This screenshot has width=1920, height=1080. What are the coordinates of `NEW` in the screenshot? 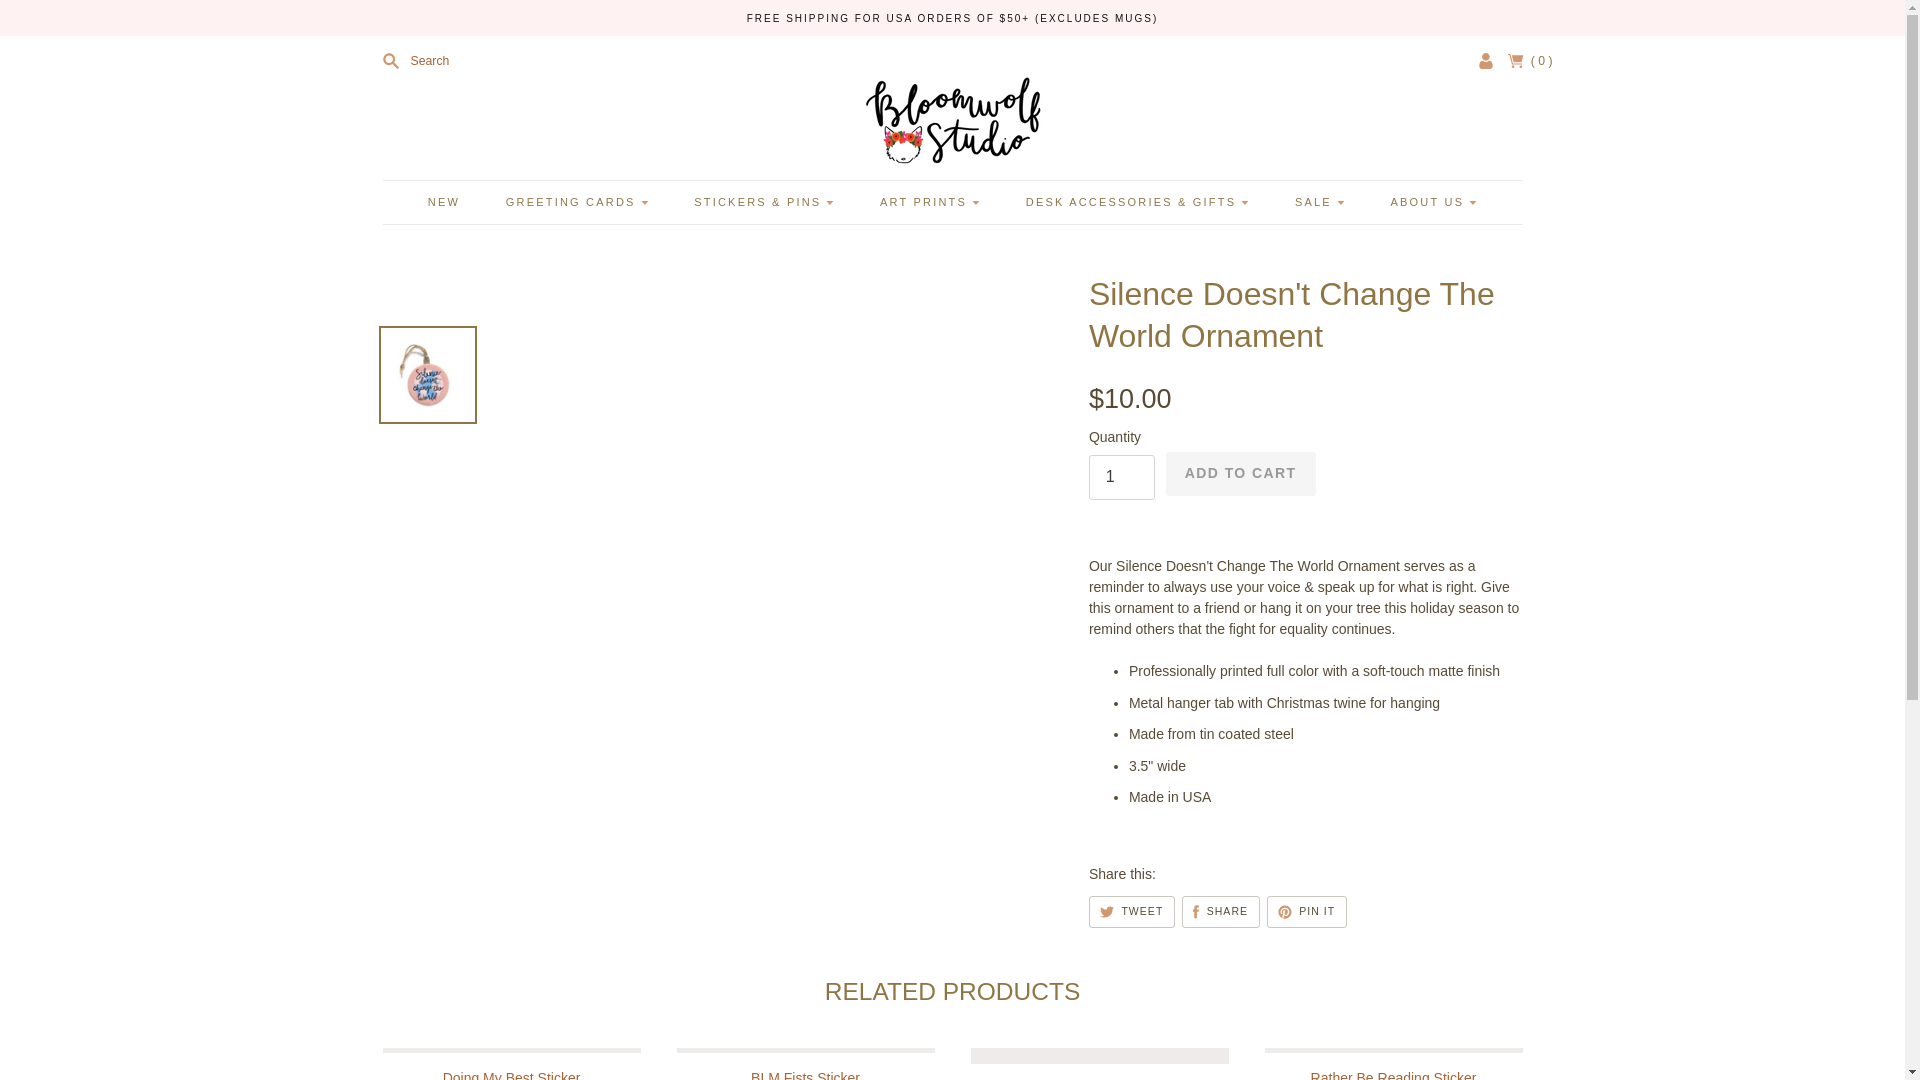 It's located at (444, 202).